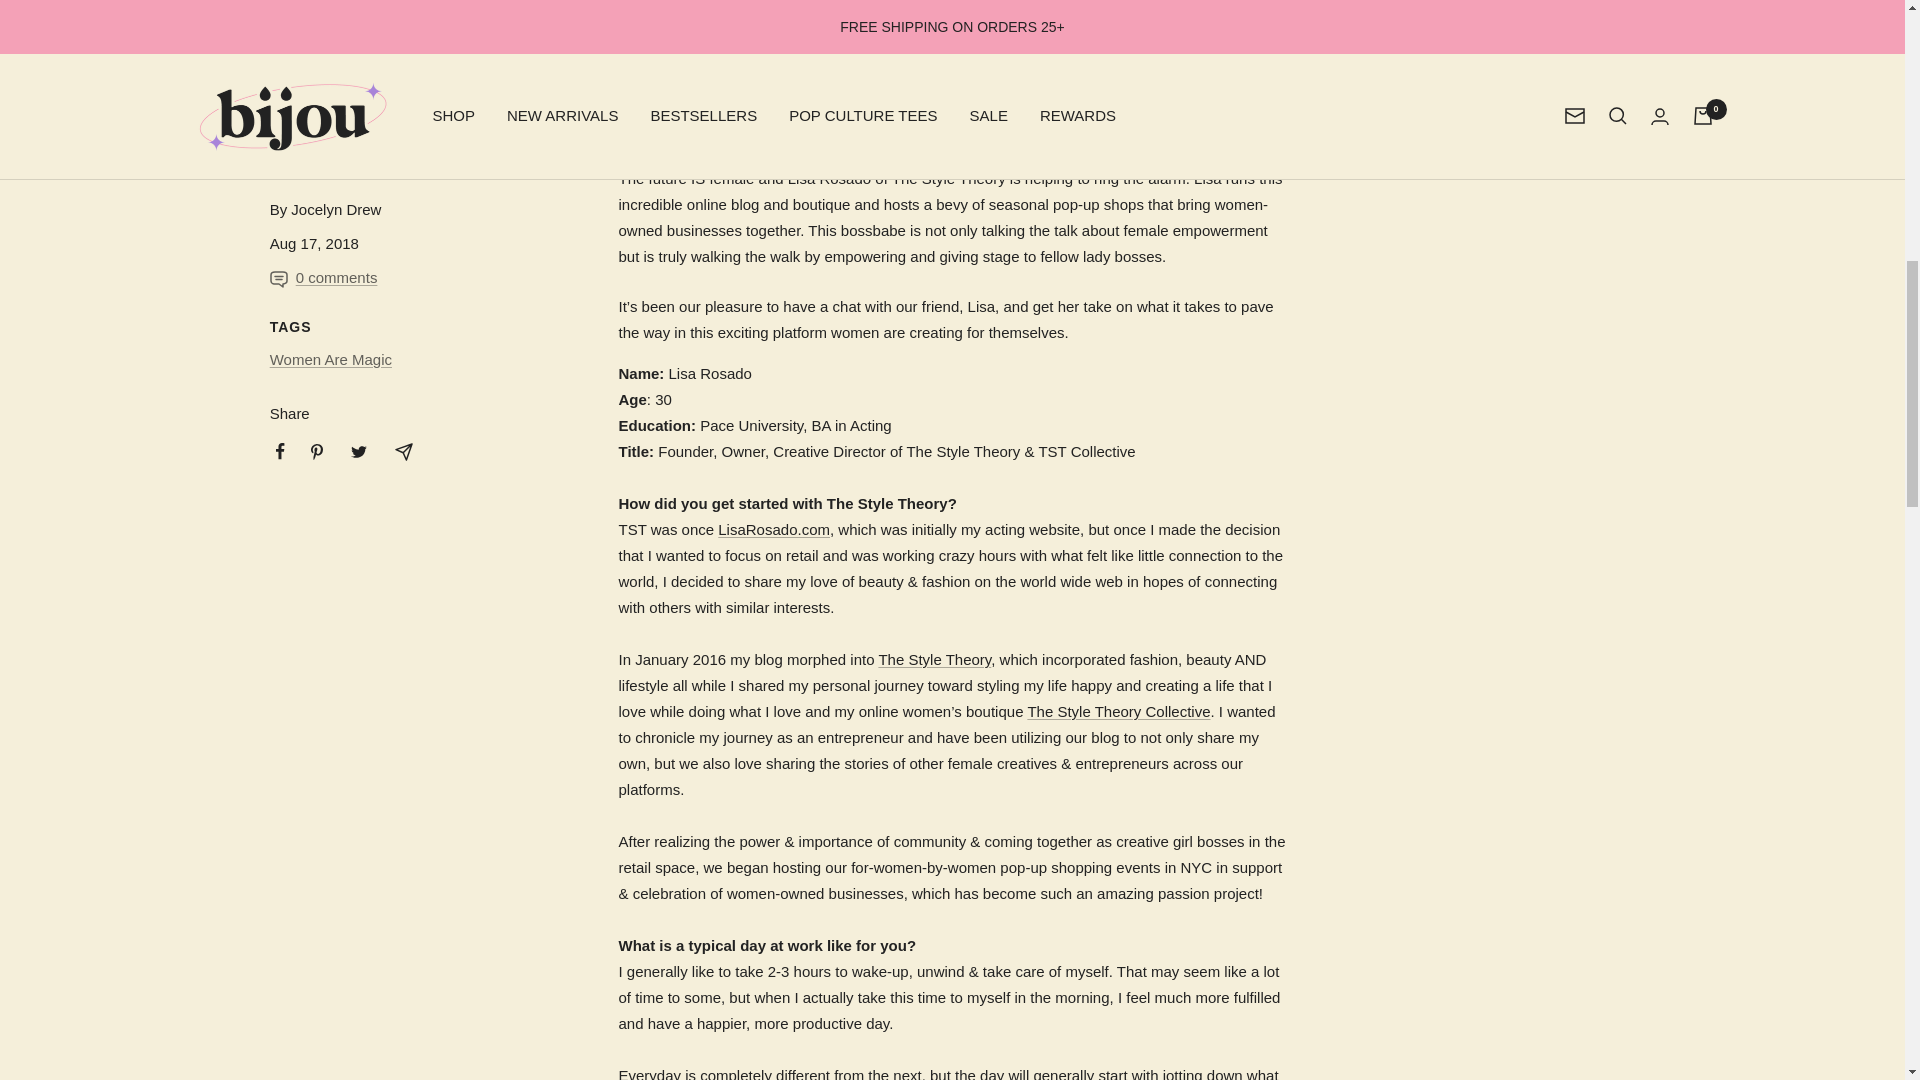  I want to click on Women Are Magic, so click(330, 360).